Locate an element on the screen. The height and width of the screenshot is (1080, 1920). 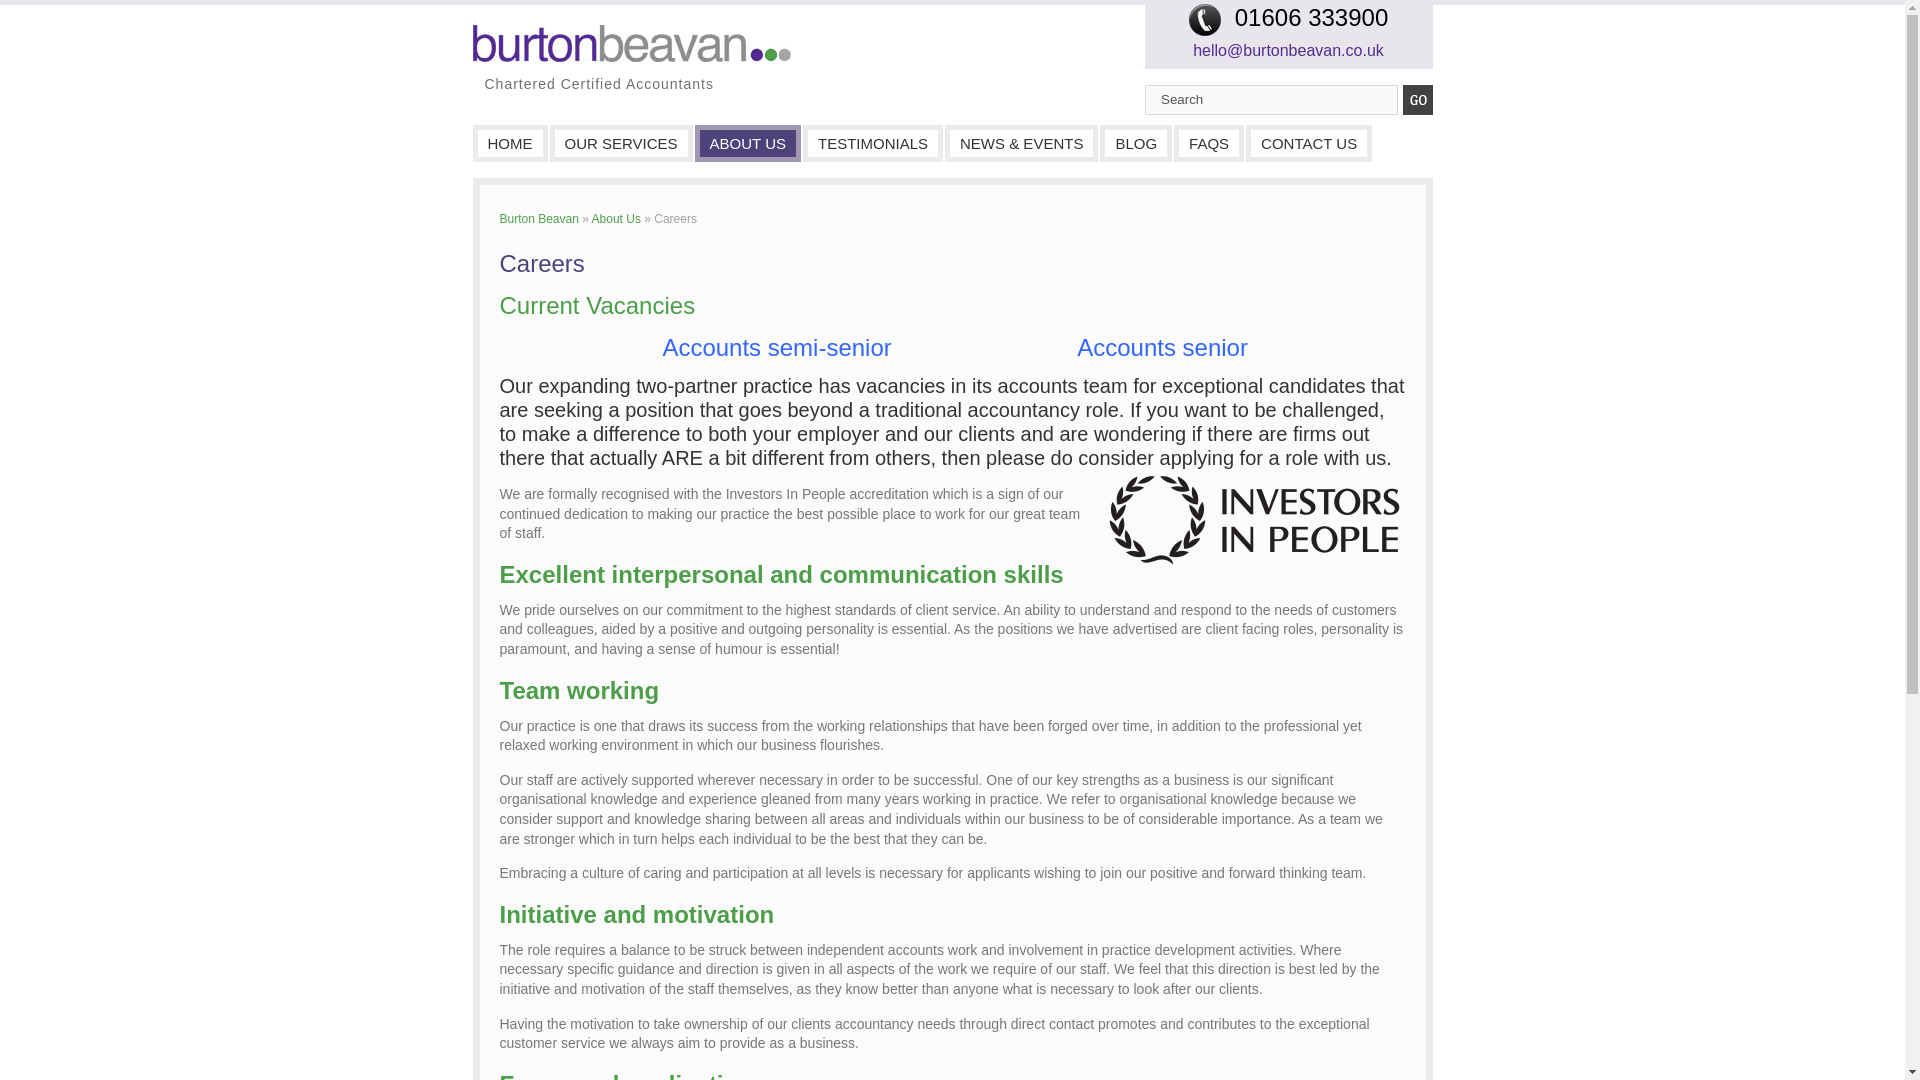
Search is located at coordinates (1270, 100).